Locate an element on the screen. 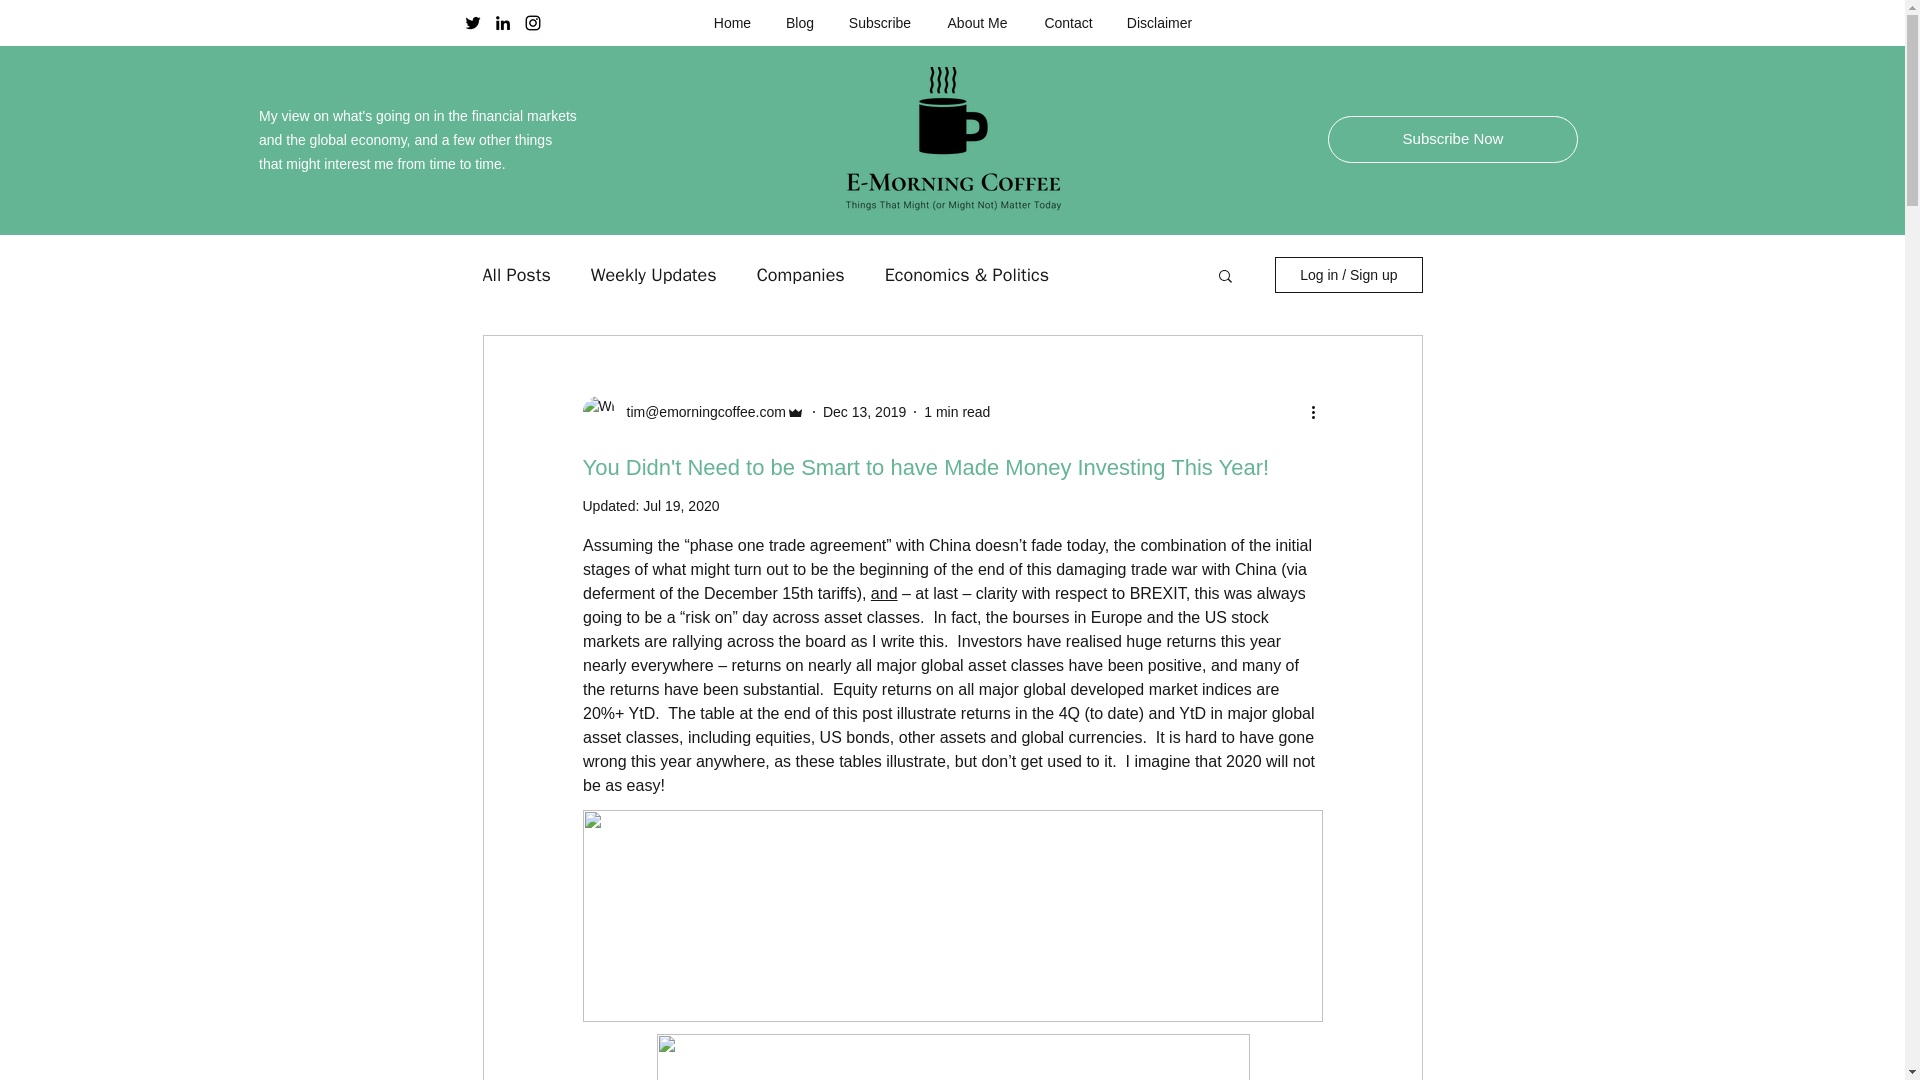 This screenshot has width=1920, height=1080. Disclaimer is located at coordinates (1158, 23).